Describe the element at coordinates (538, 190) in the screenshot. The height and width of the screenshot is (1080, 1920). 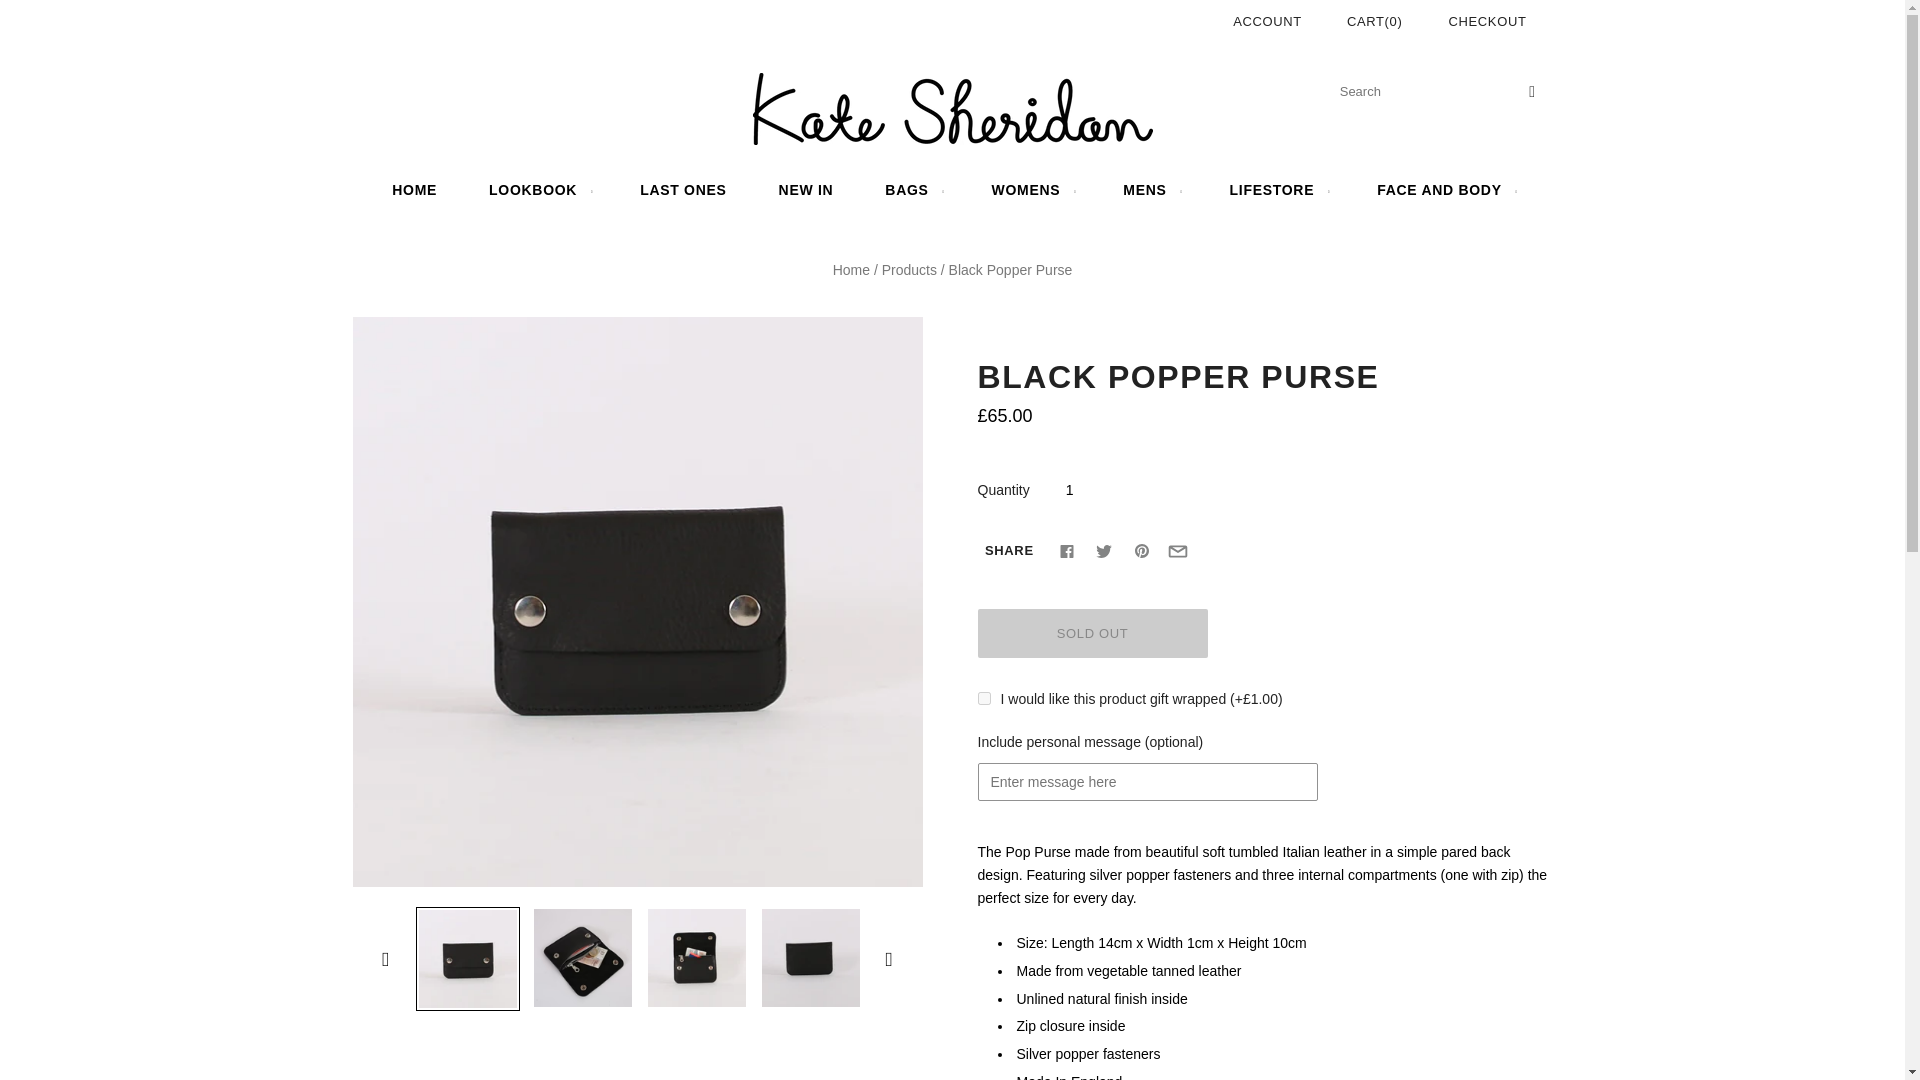
I see `LOOKBOOK` at that location.